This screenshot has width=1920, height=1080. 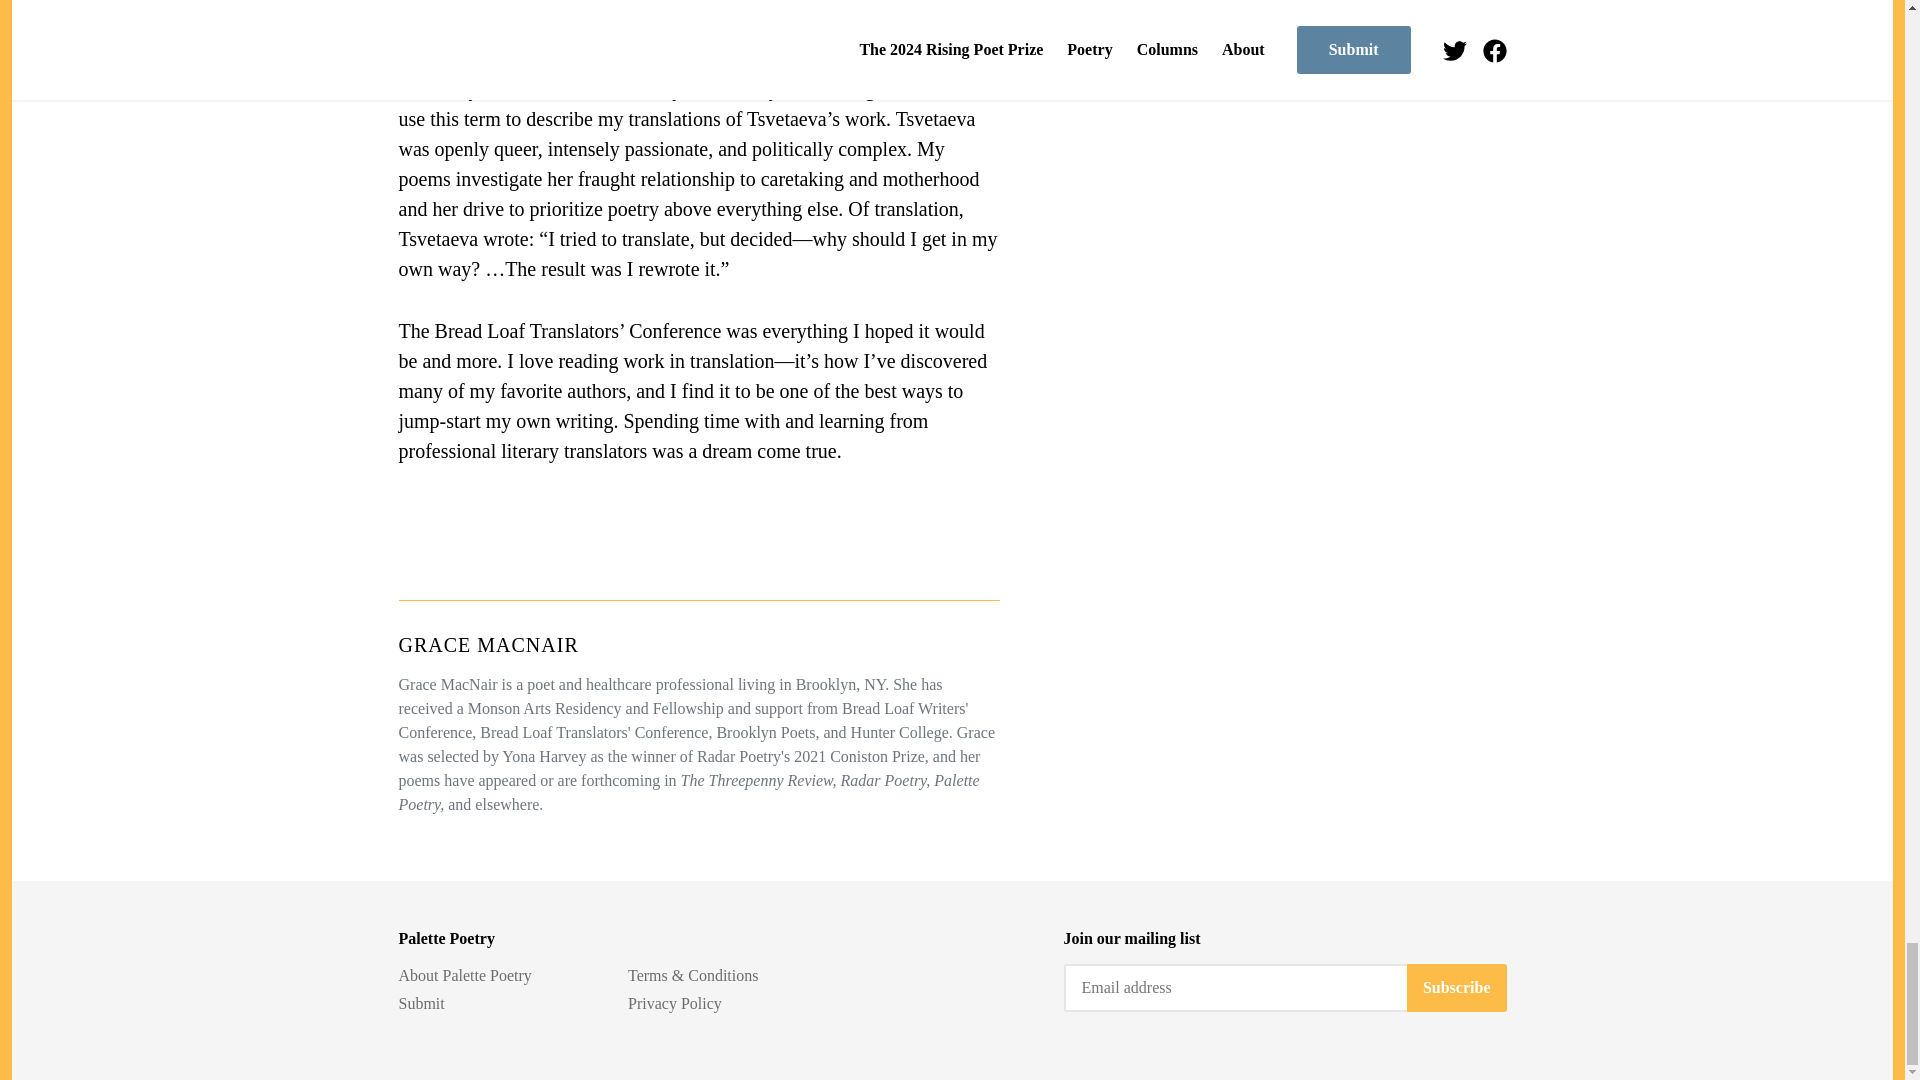 I want to click on Submit, so click(x=420, y=1002).